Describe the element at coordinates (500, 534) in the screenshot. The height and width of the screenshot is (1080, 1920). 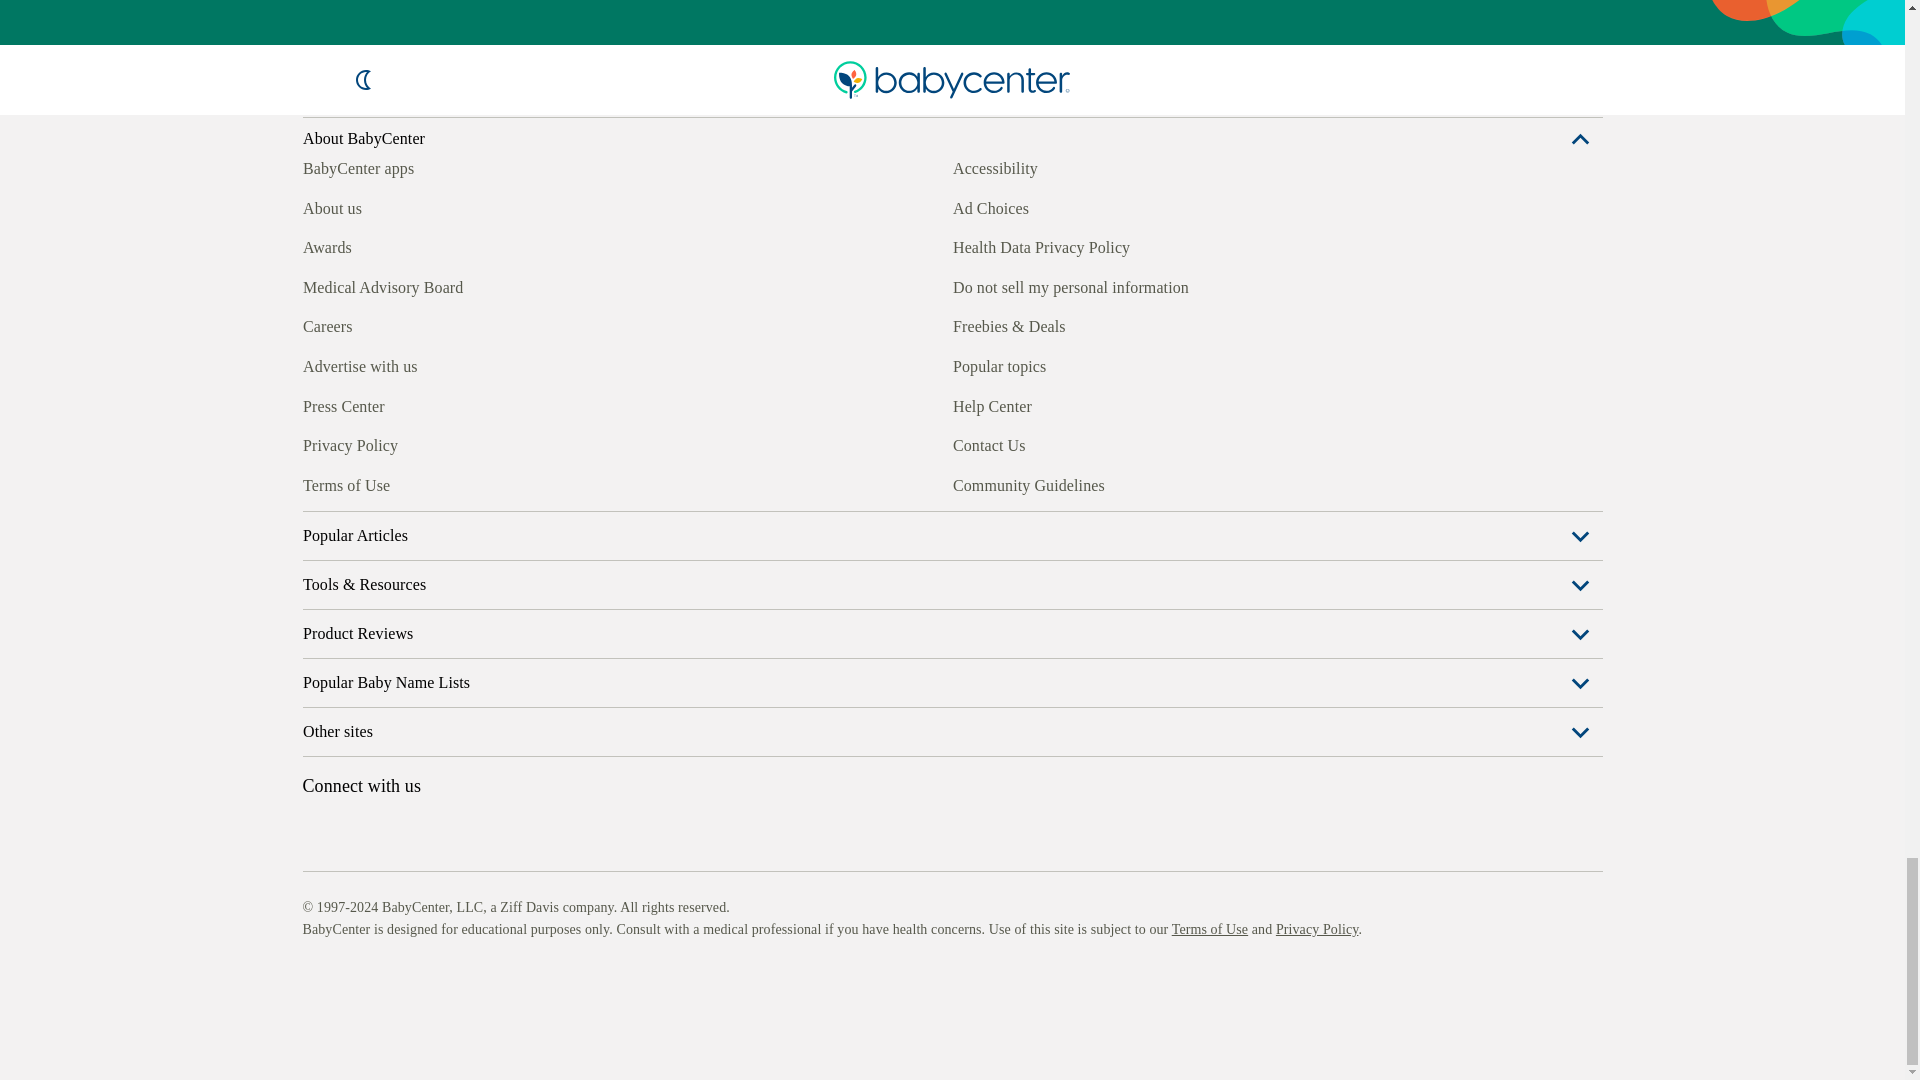
I see `BabyCenter Twitter feed` at that location.